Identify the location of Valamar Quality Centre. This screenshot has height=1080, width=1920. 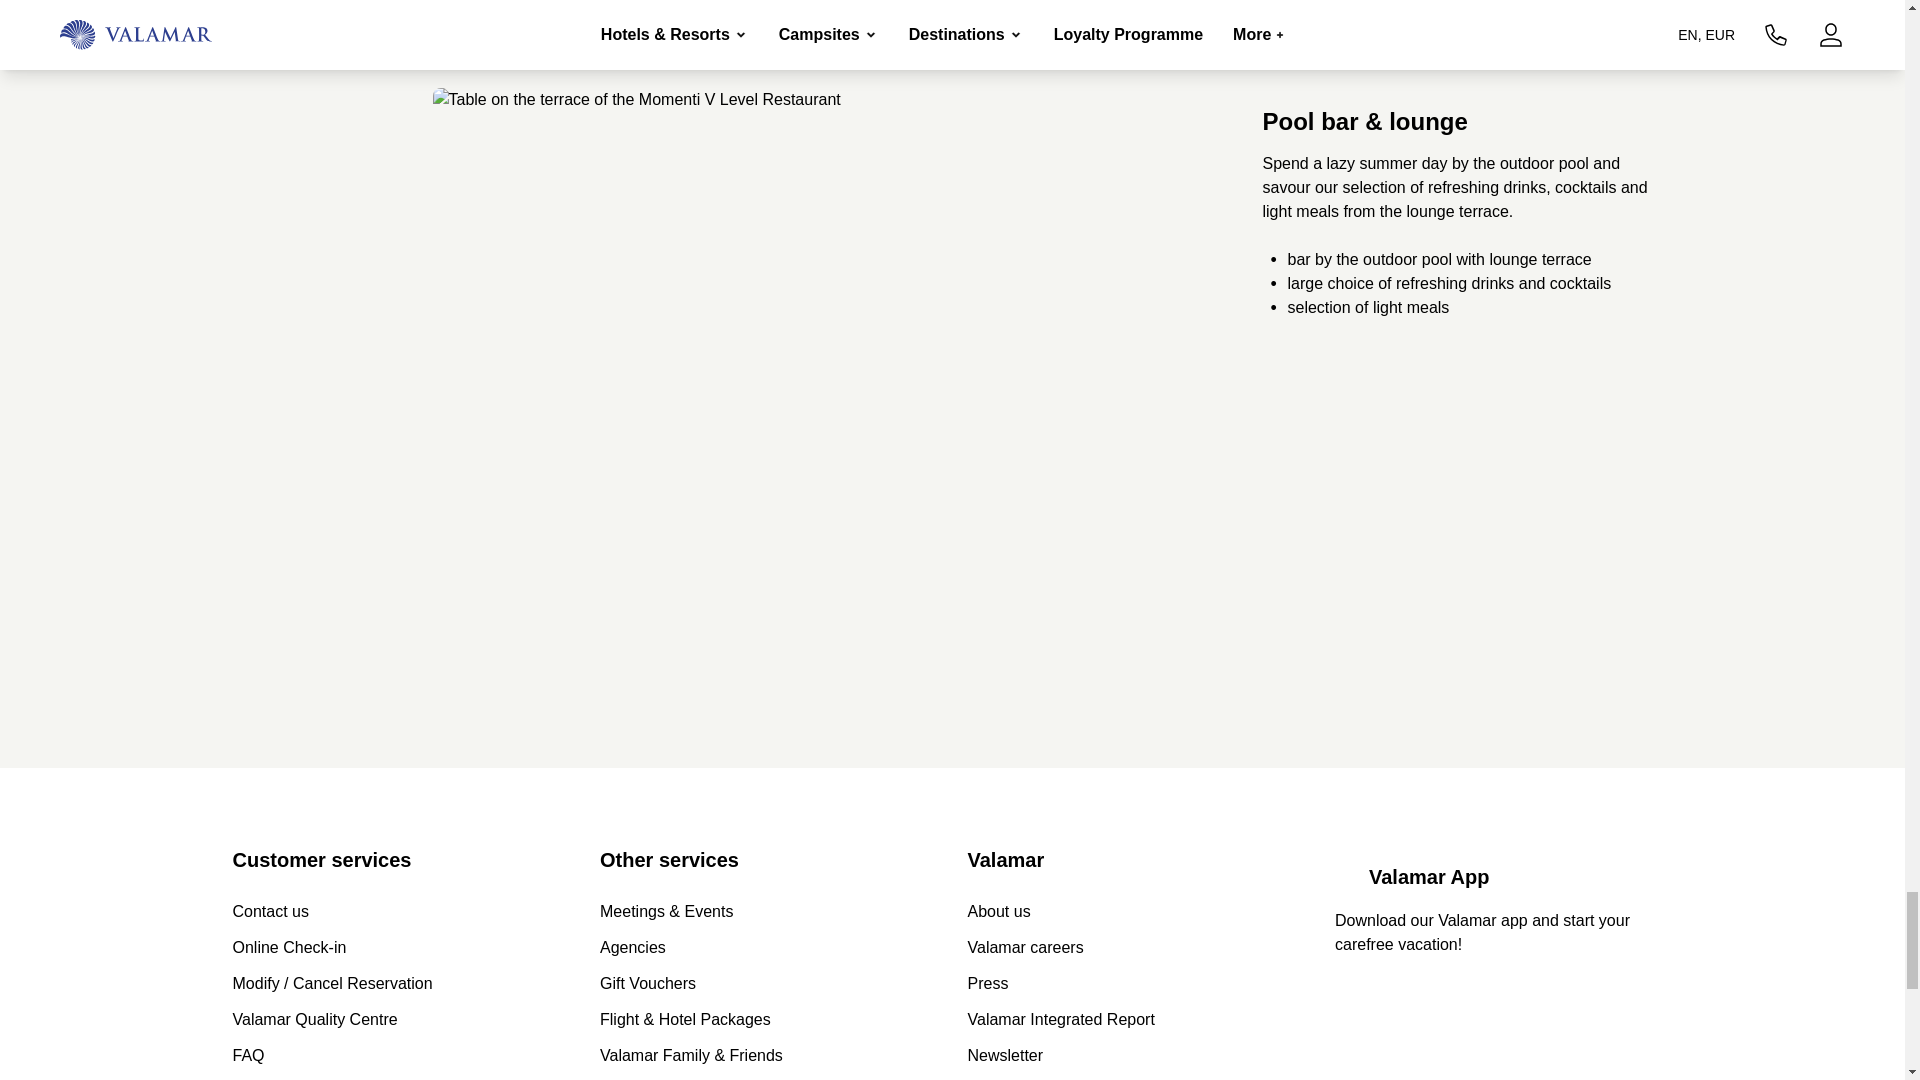
(314, 1020).